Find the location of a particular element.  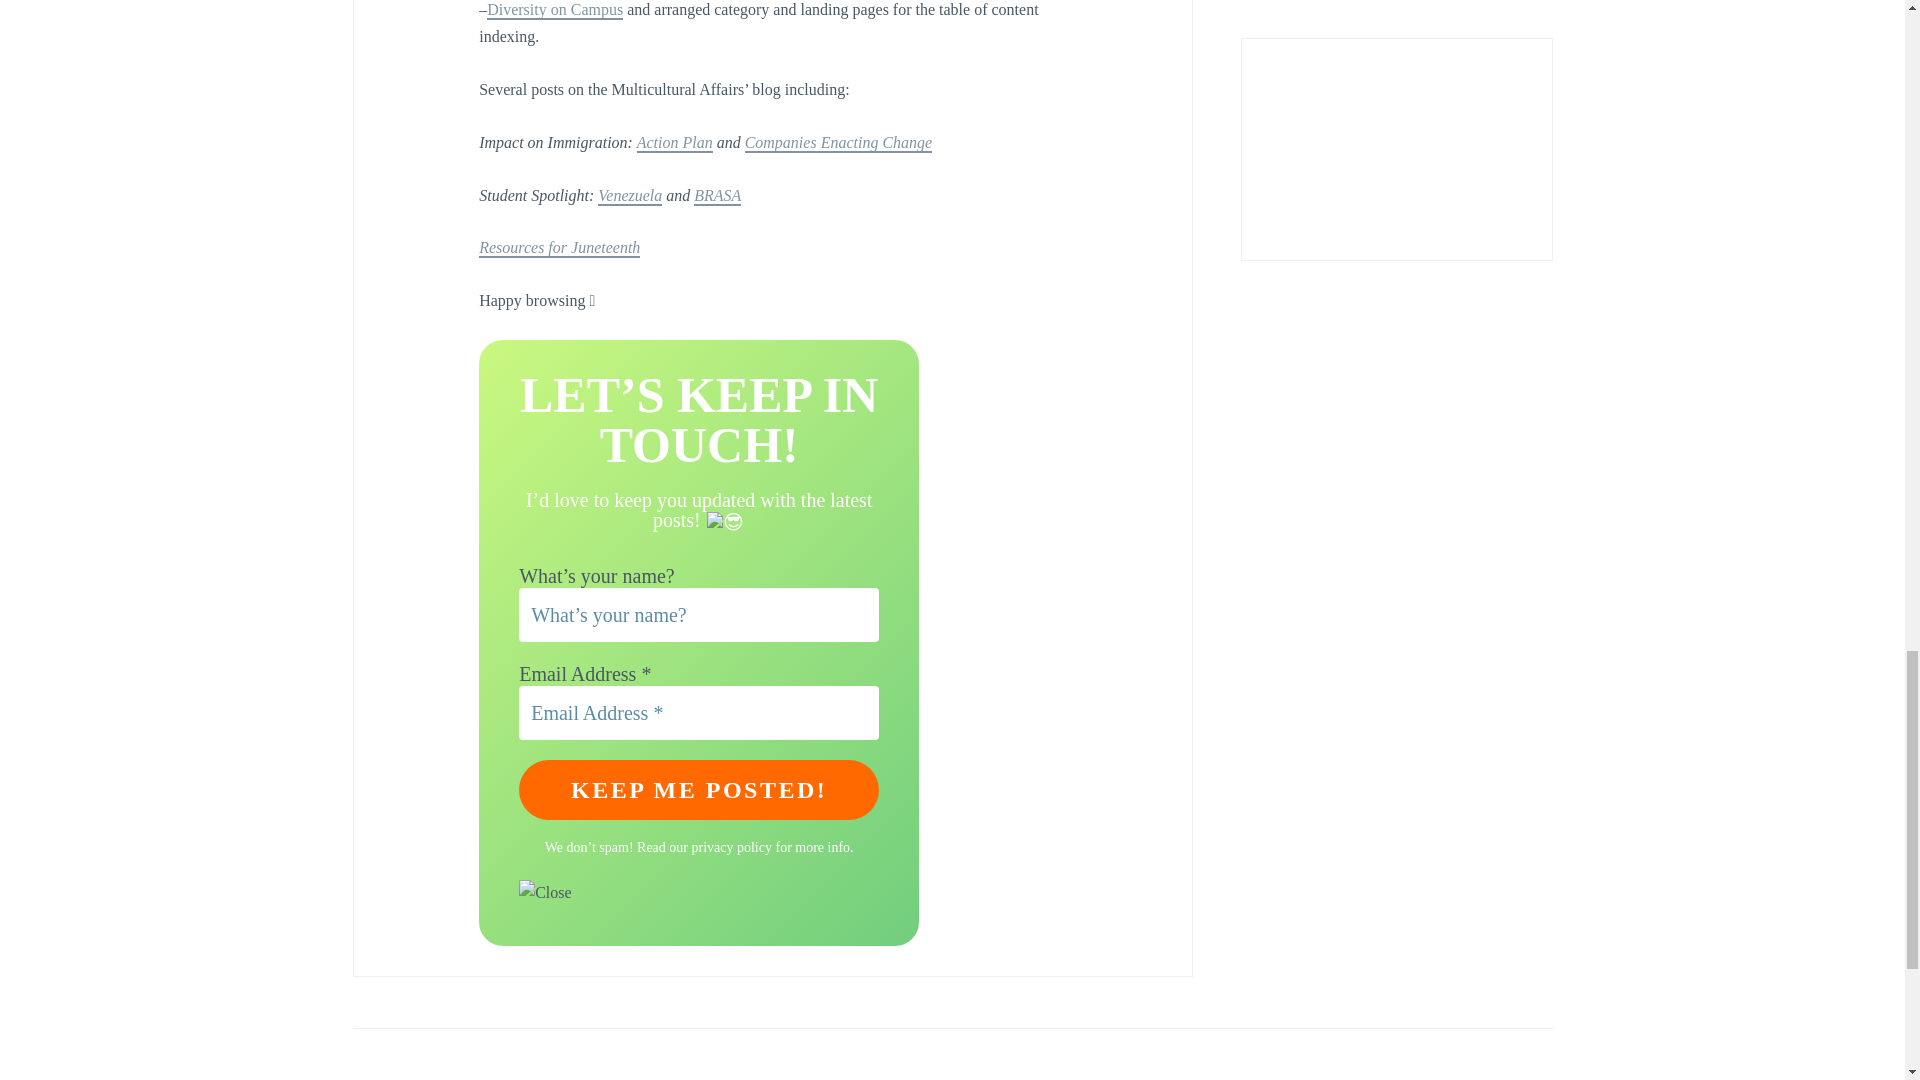

Resources for Juneteenth is located at coordinates (558, 248).